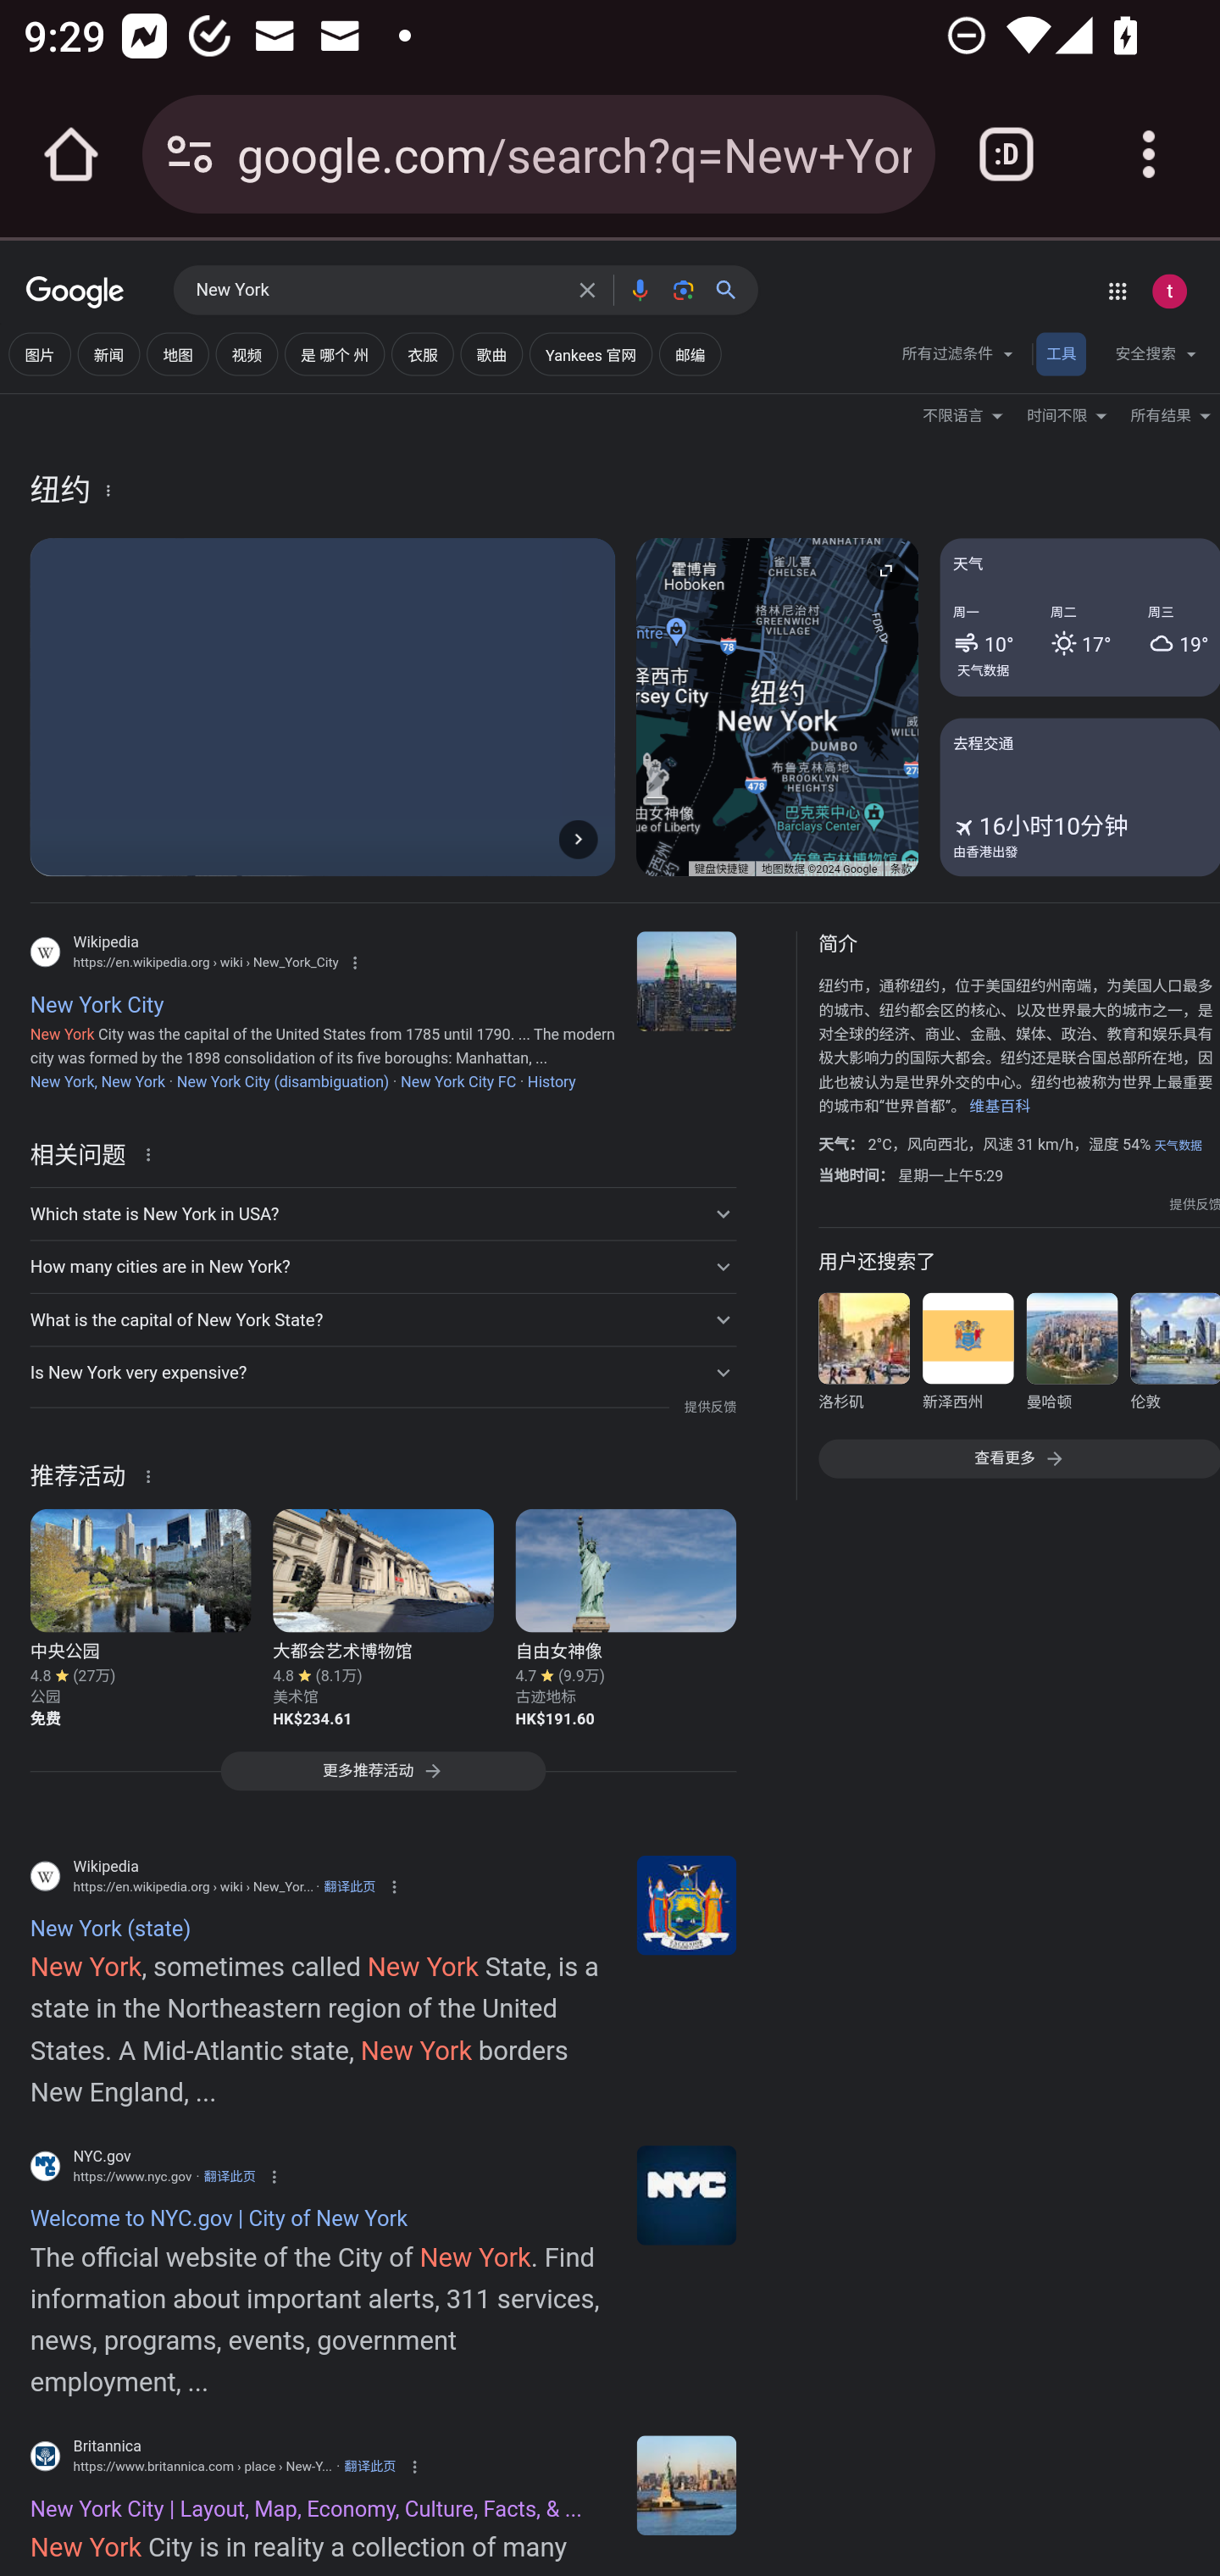  What do you see at coordinates (382, 1320) in the screenshot?
I see `What is the capital of New York State?` at bounding box center [382, 1320].